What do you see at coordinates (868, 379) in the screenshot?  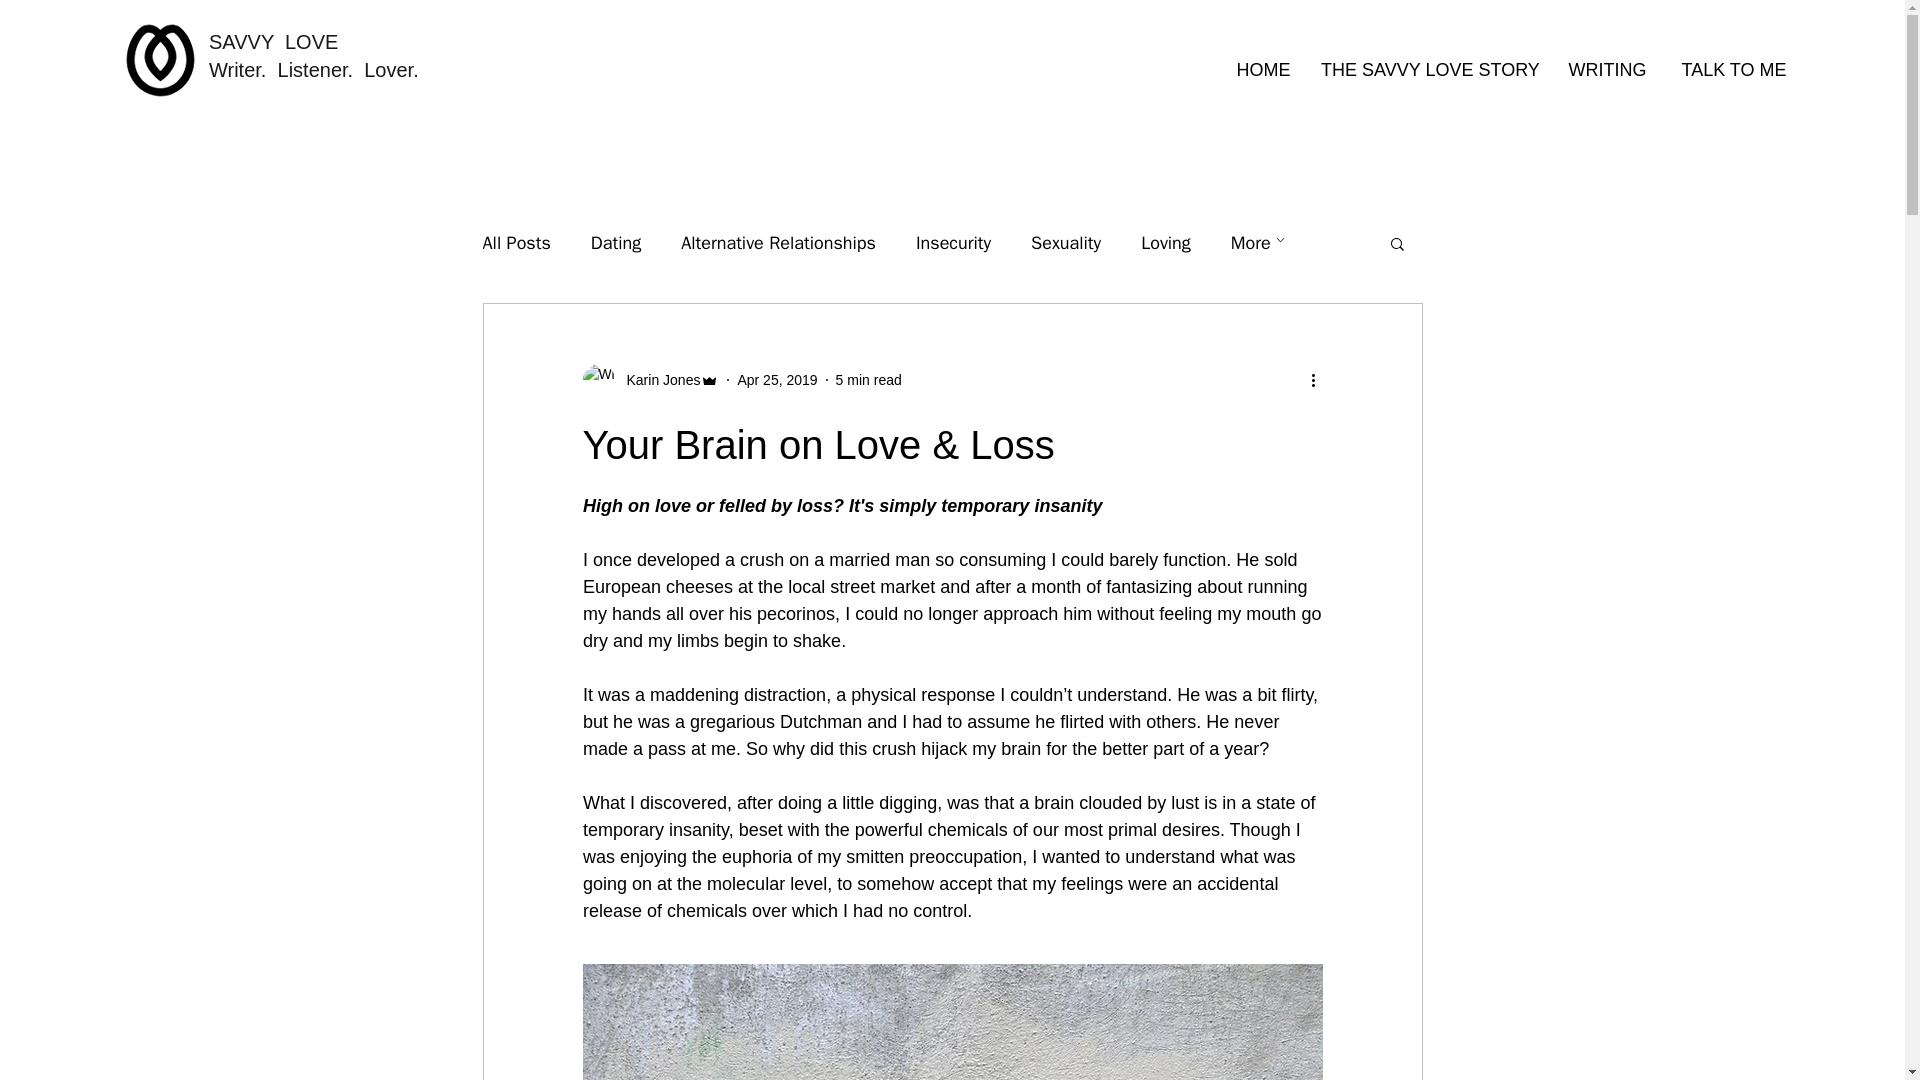 I see `5 min read` at bounding box center [868, 379].